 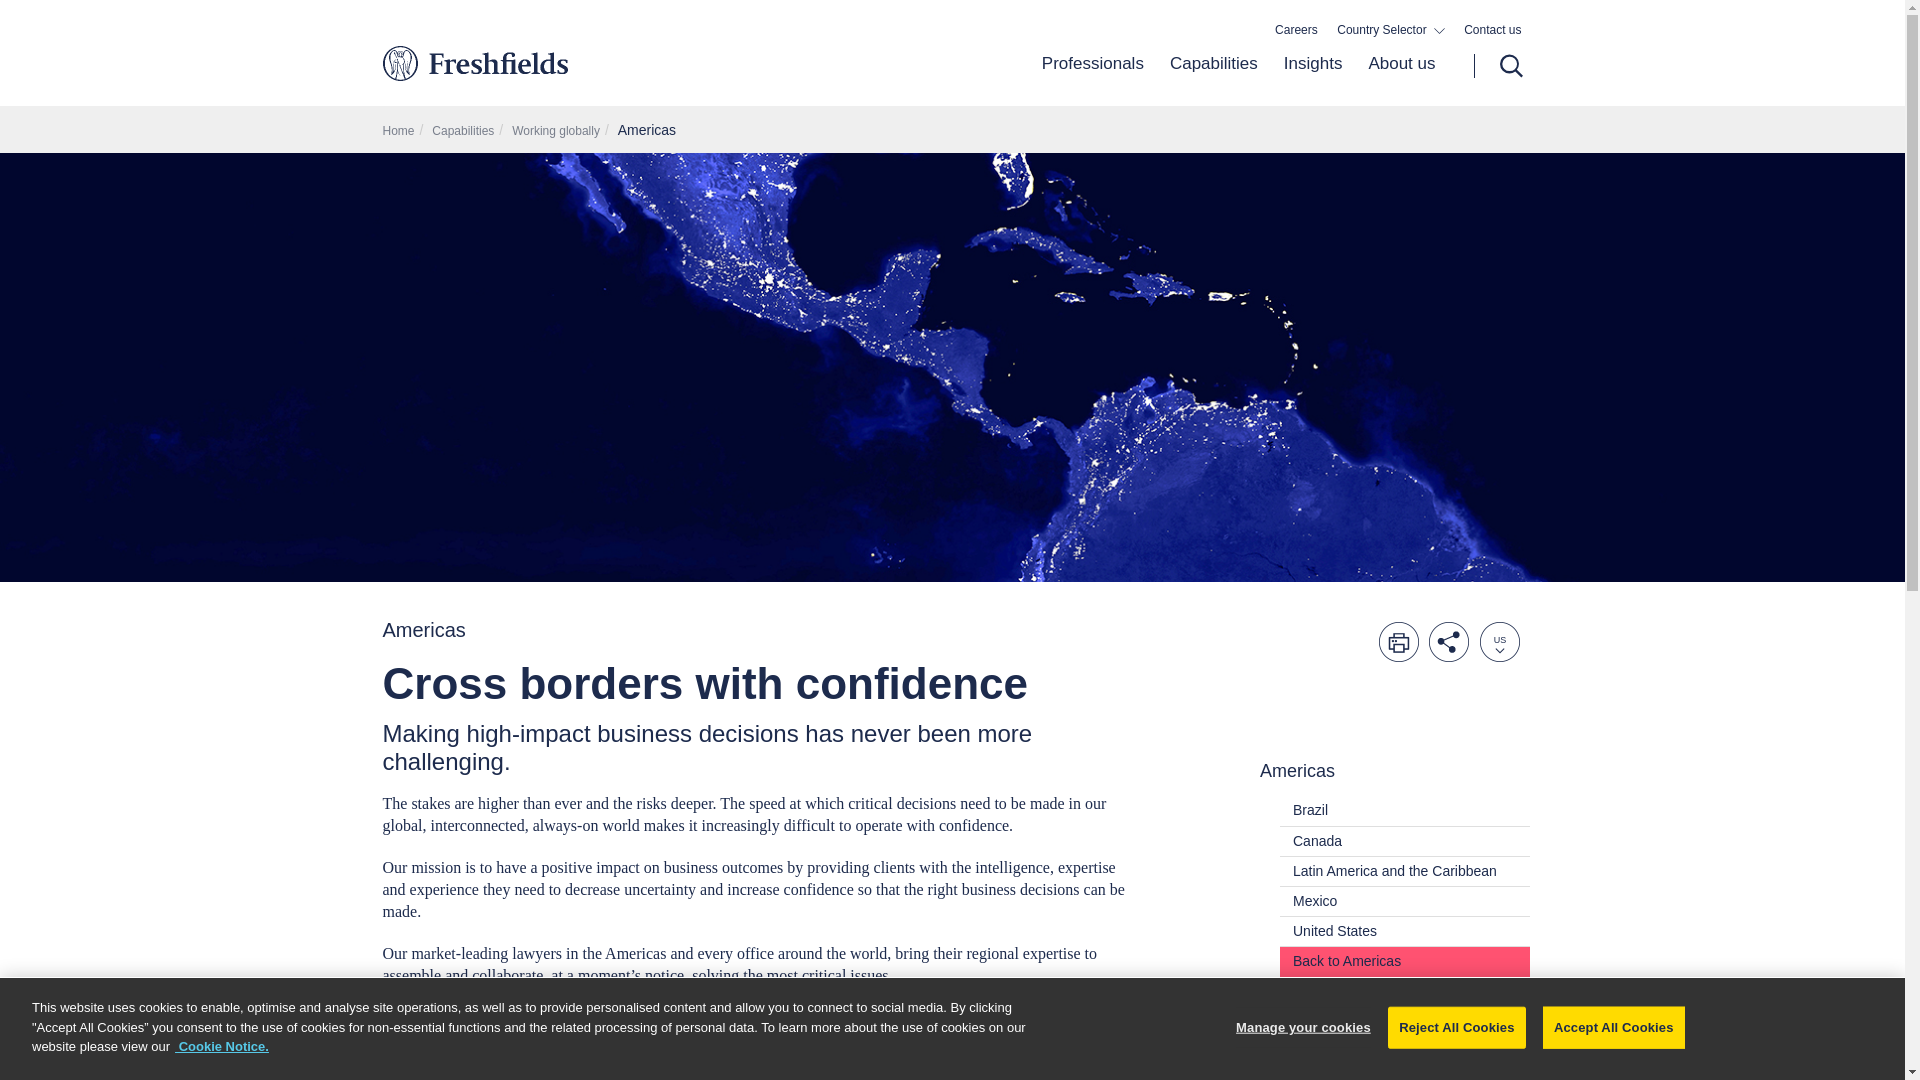 What do you see at coordinates (1394, 79) in the screenshot?
I see `About us` at bounding box center [1394, 79].